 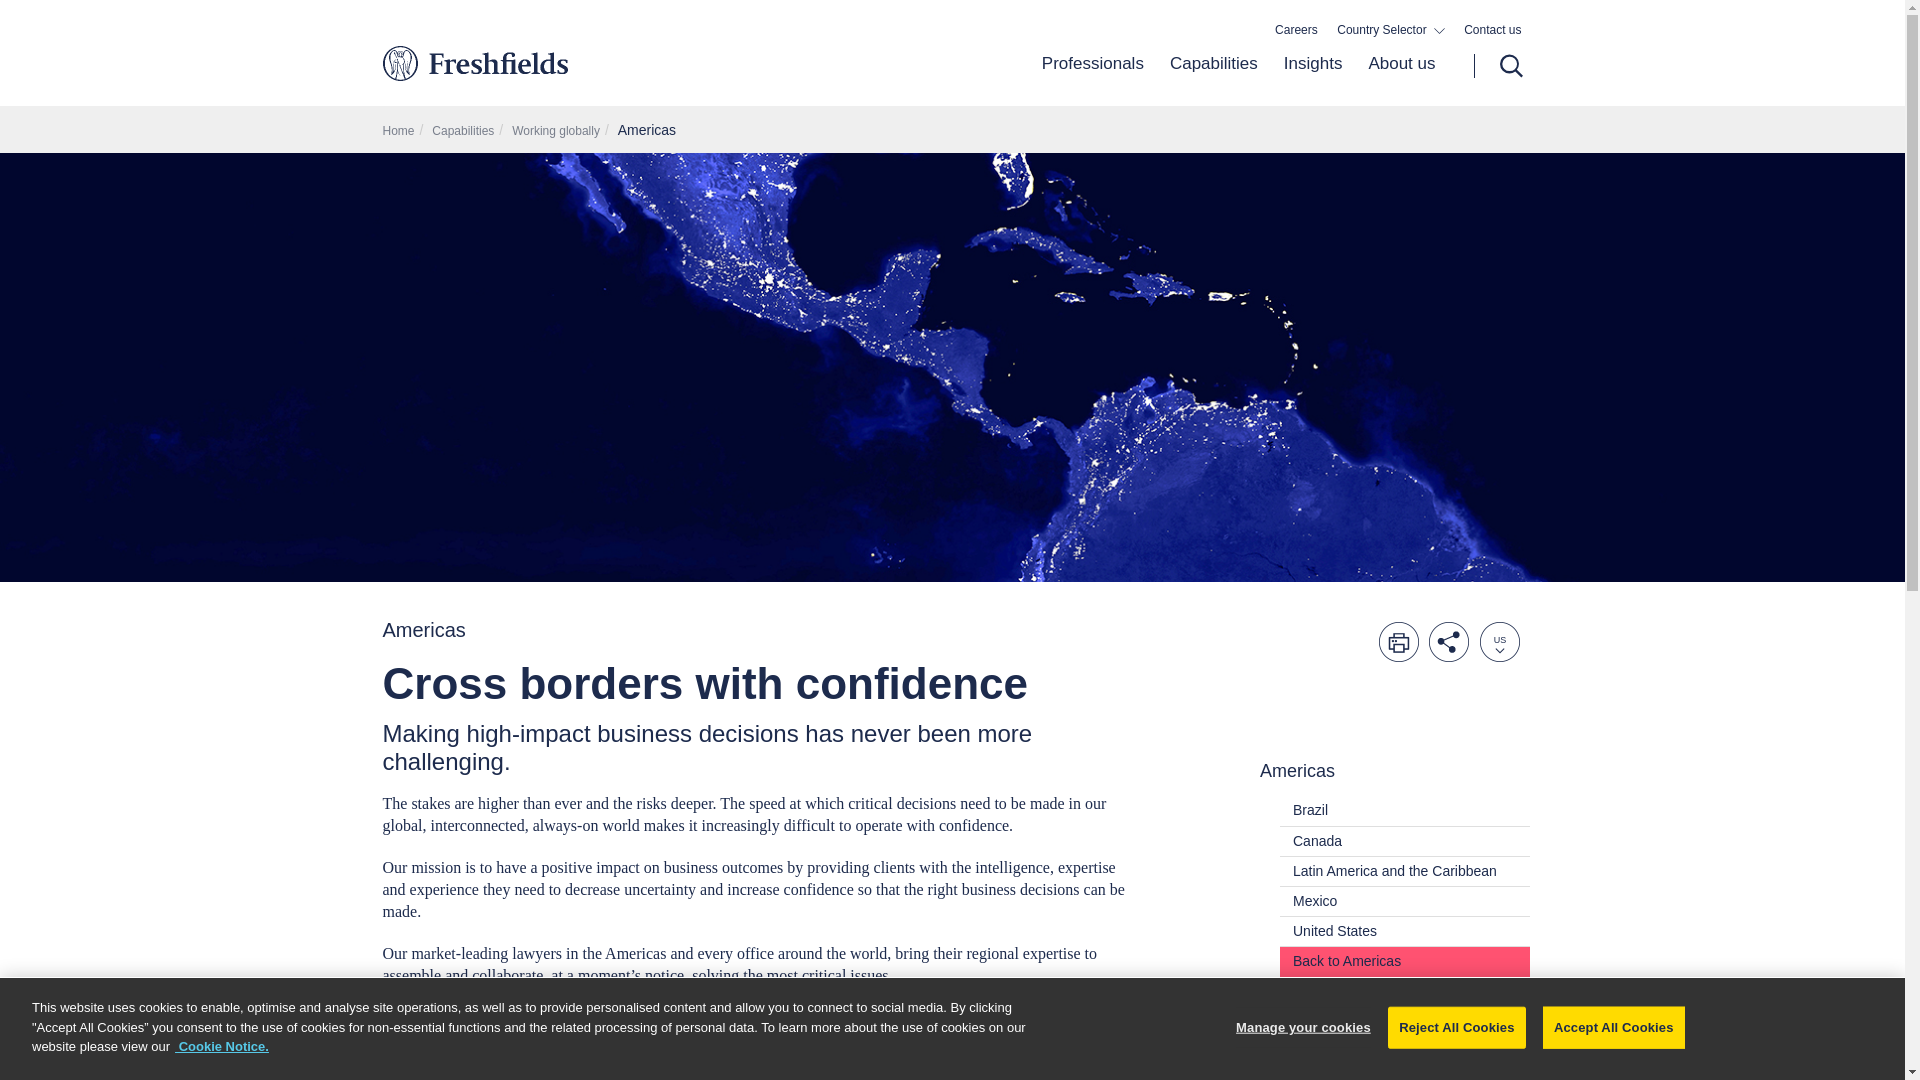 What do you see at coordinates (1394, 79) in the screenshot?
I see `About us` at bounding box center [1394, 79].